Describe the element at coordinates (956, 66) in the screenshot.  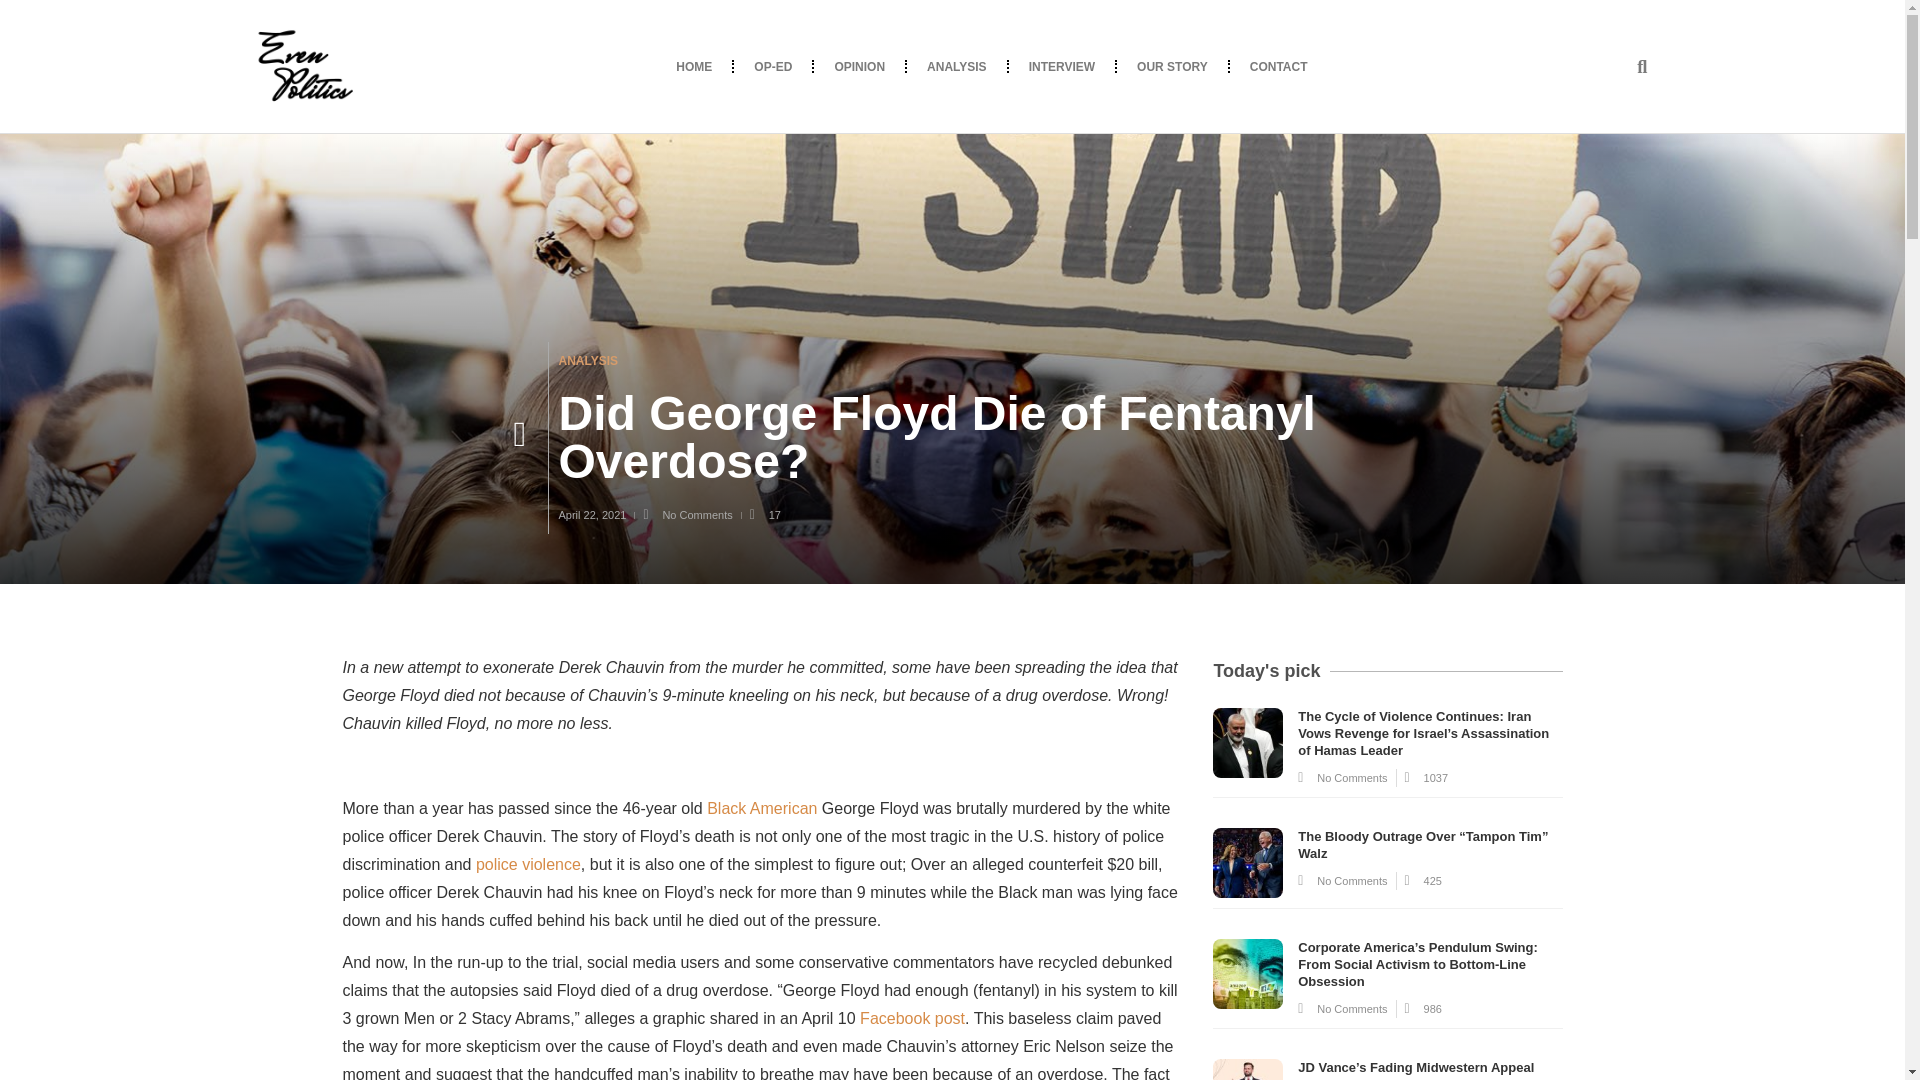
I see `ANALYSIS` at that location.